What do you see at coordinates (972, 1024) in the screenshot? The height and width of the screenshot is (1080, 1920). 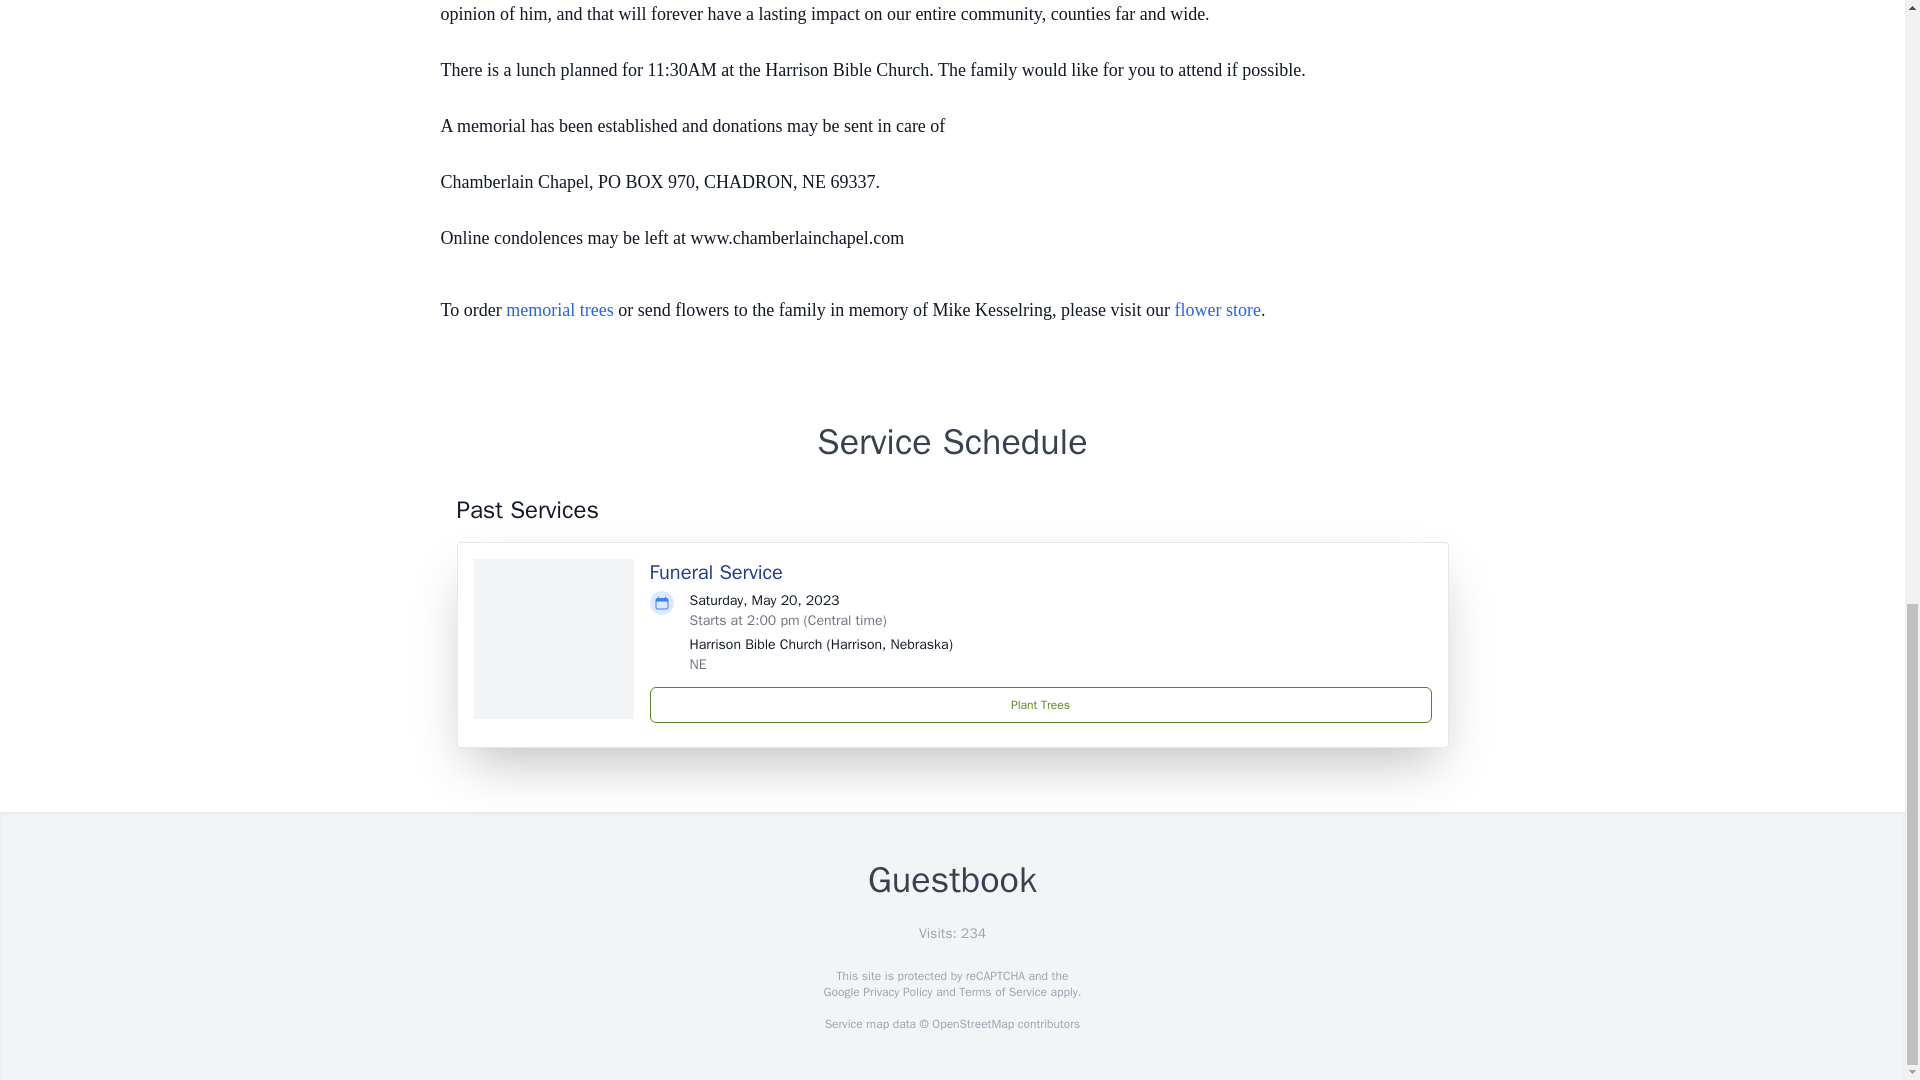 I see `OpenStreetMap` at bounding box center [972, 1024].